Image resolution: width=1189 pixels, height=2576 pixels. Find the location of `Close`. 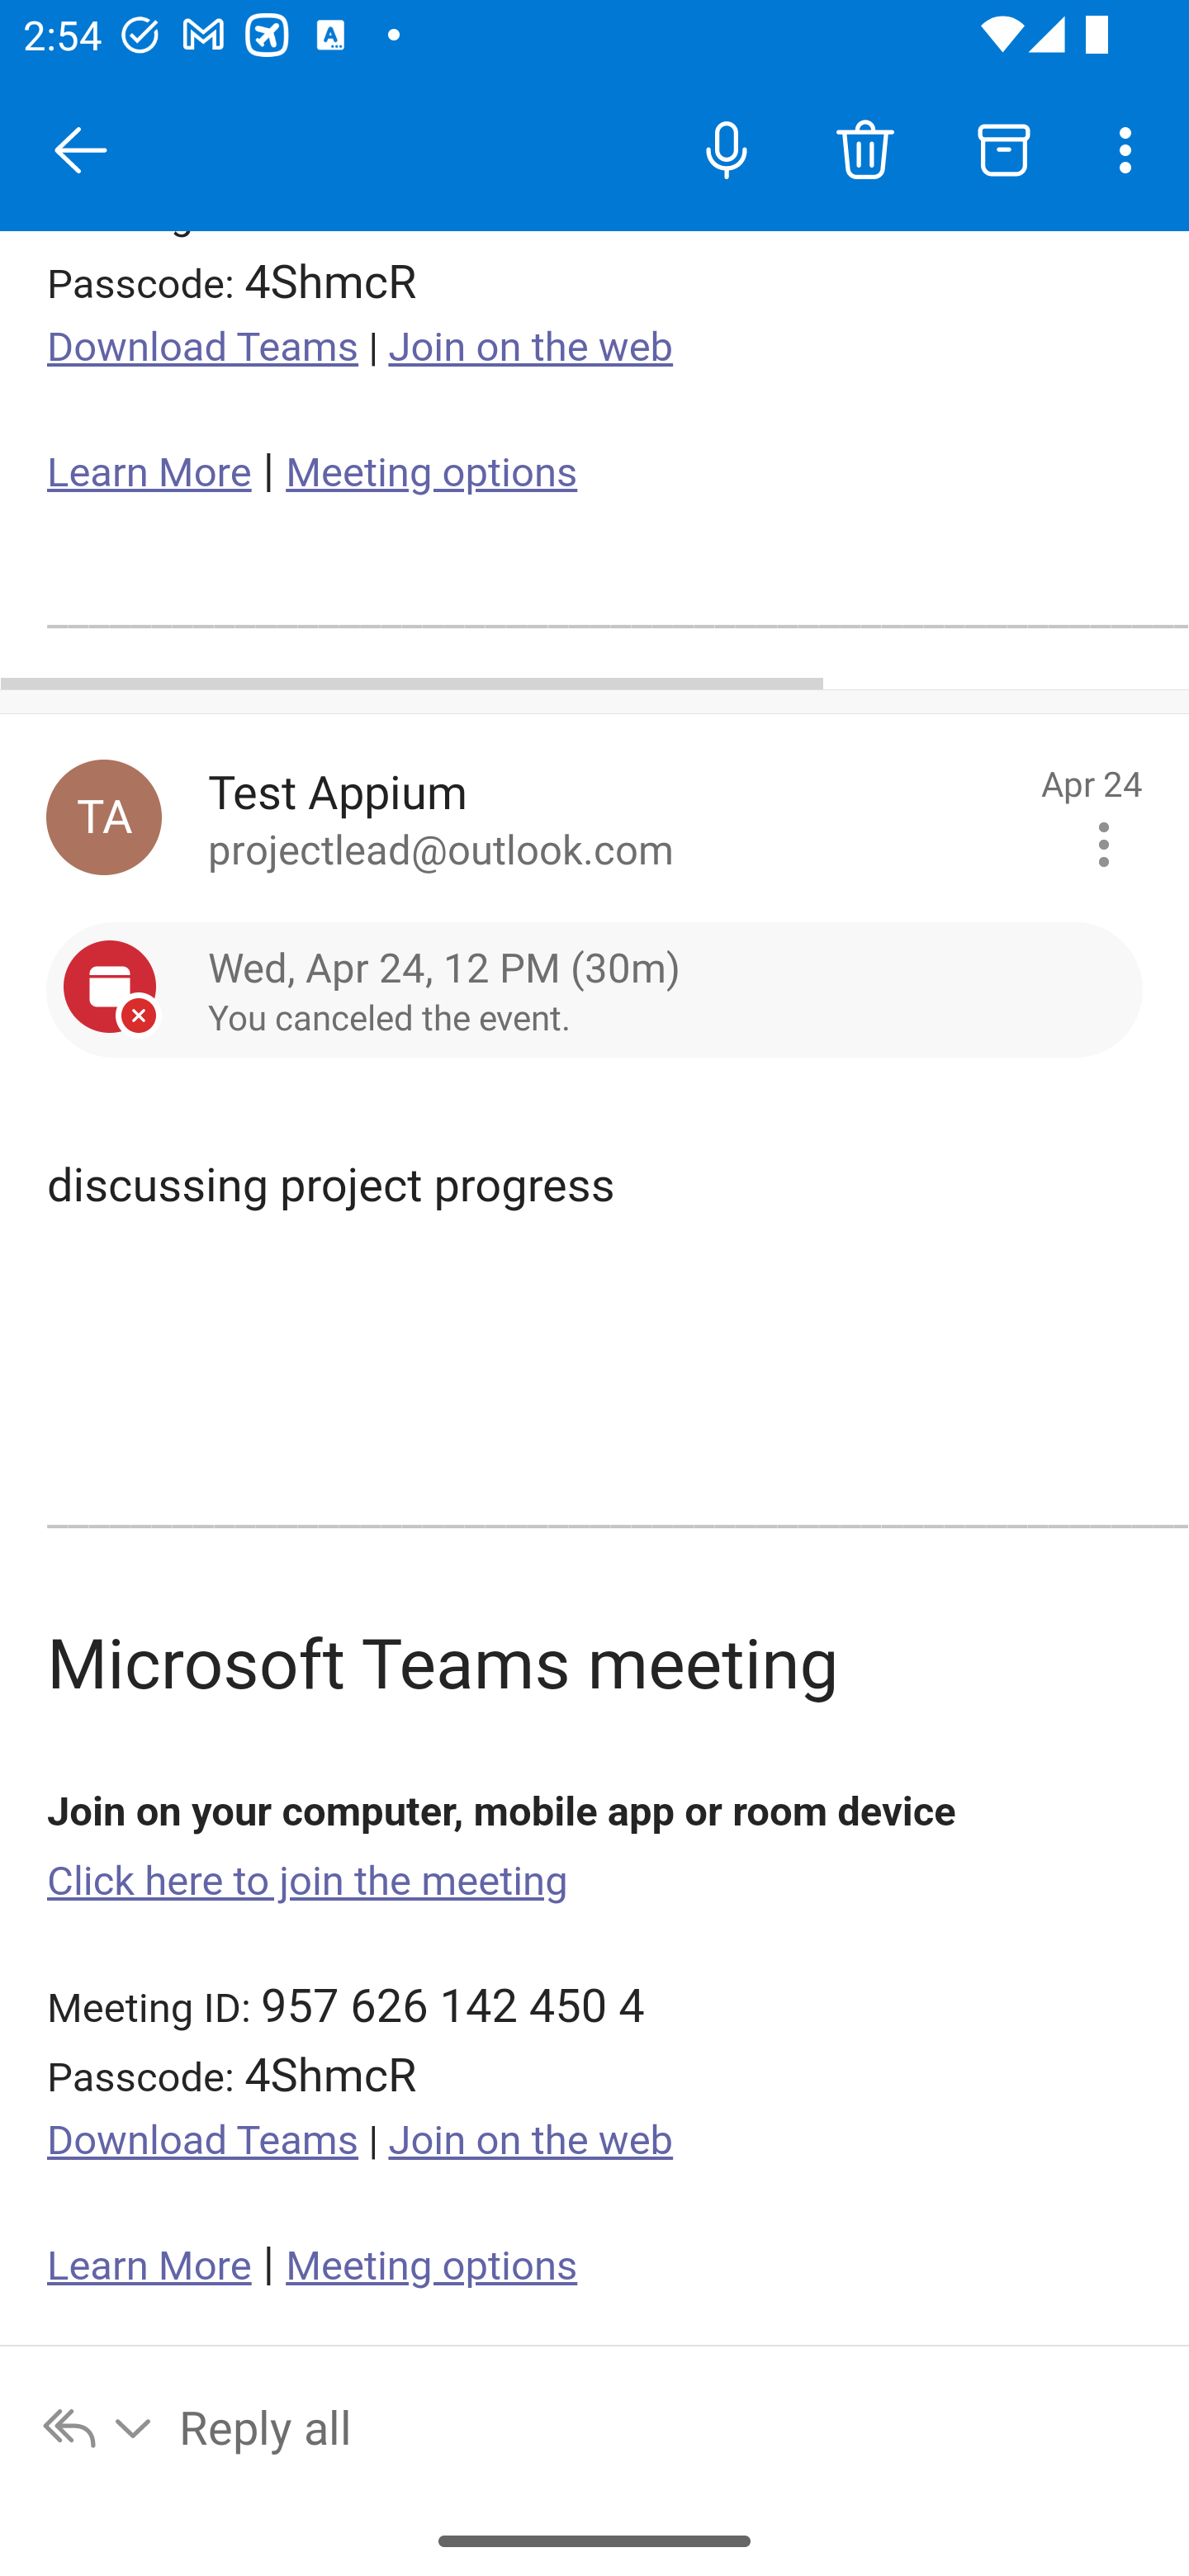

Close is located at coordinates (81, 150).